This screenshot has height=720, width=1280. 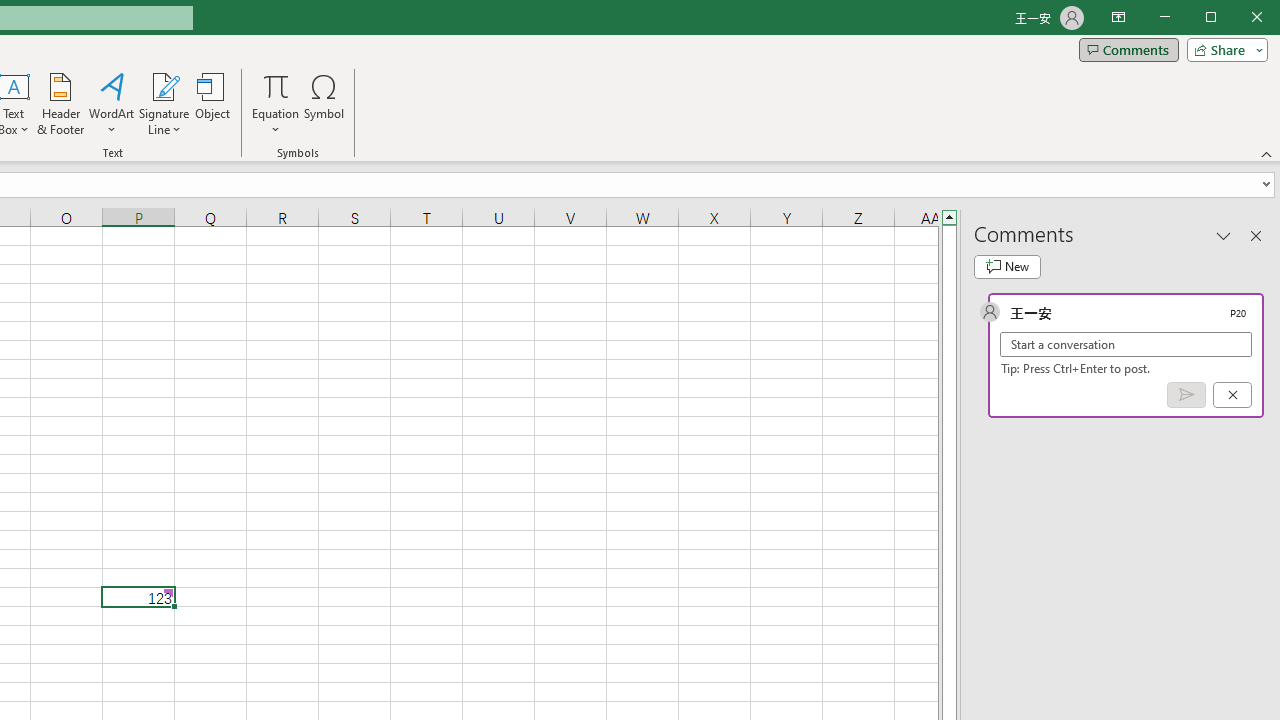 I want to click on Header & Footer..., so click(x=60, y=104).